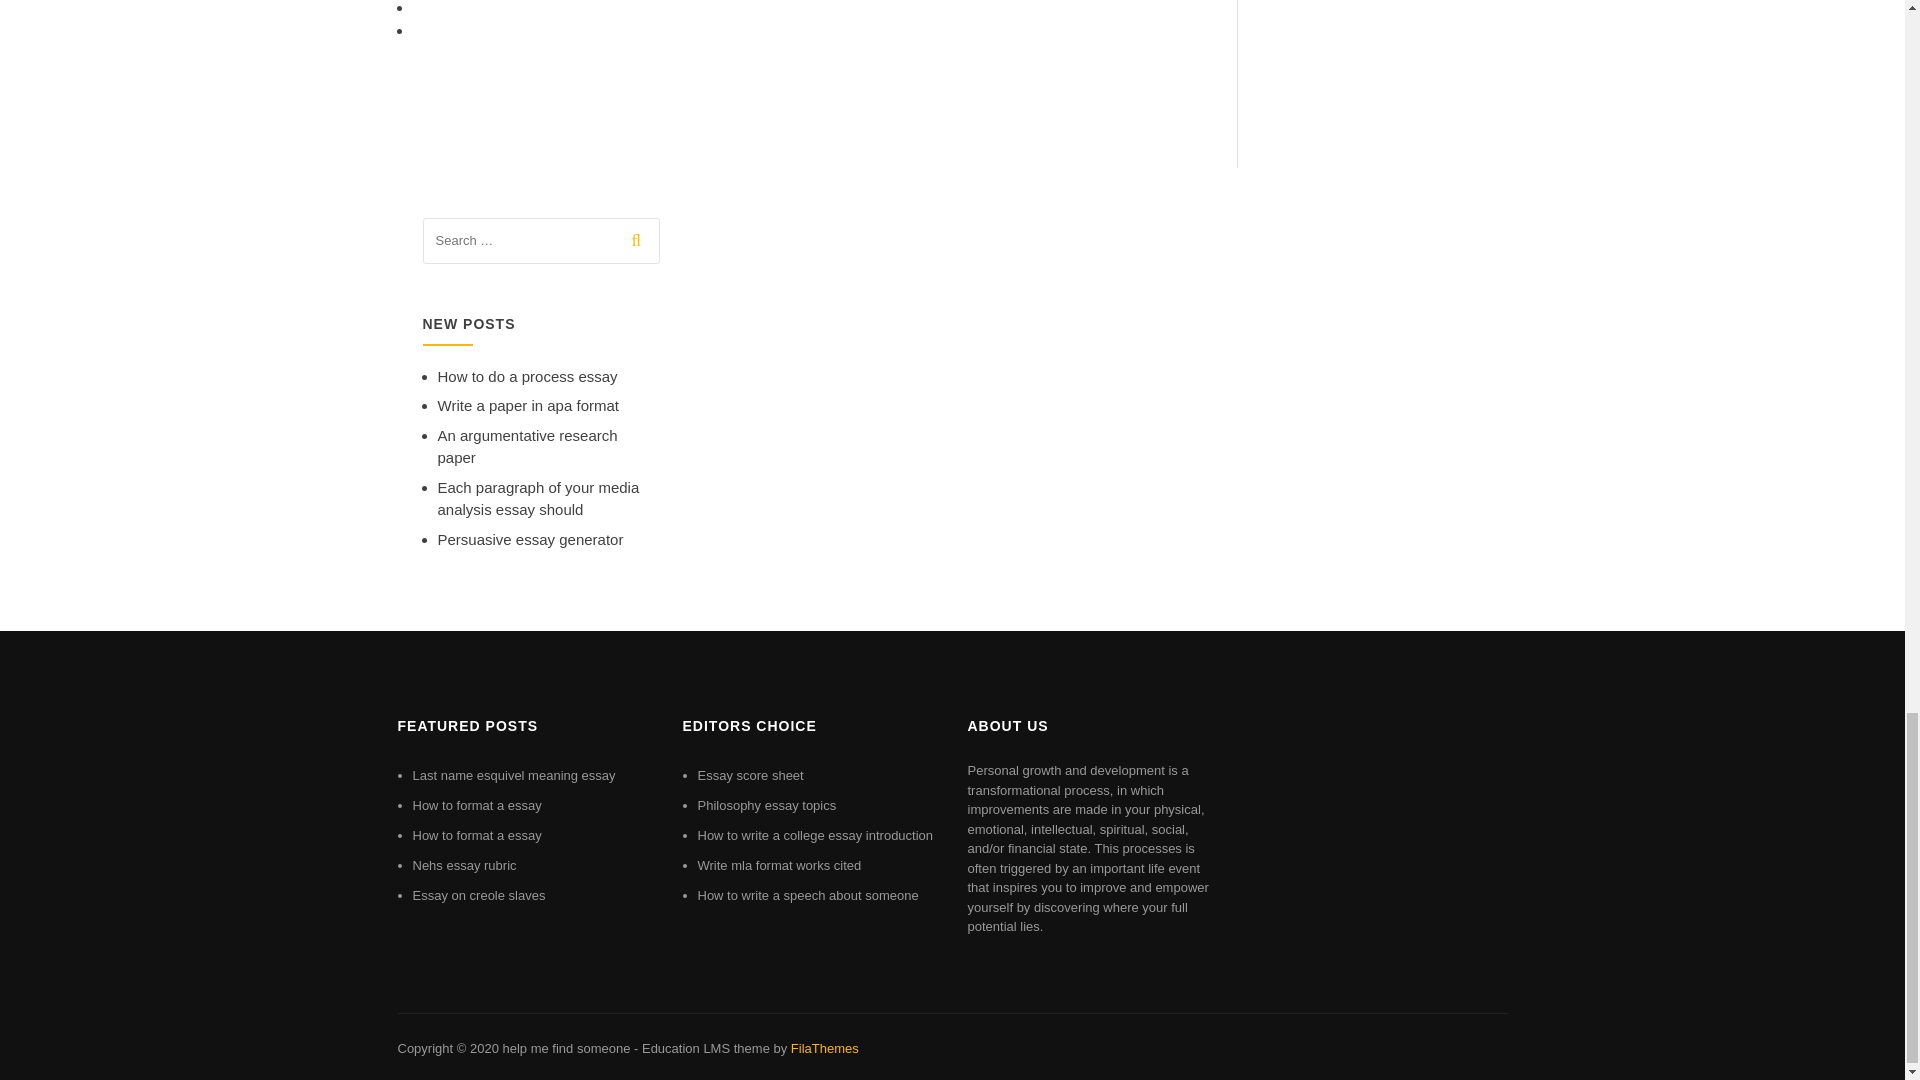  Describe the element at coordinates (476, 836) in the screenshot. I see `How to format a essay` at that location.